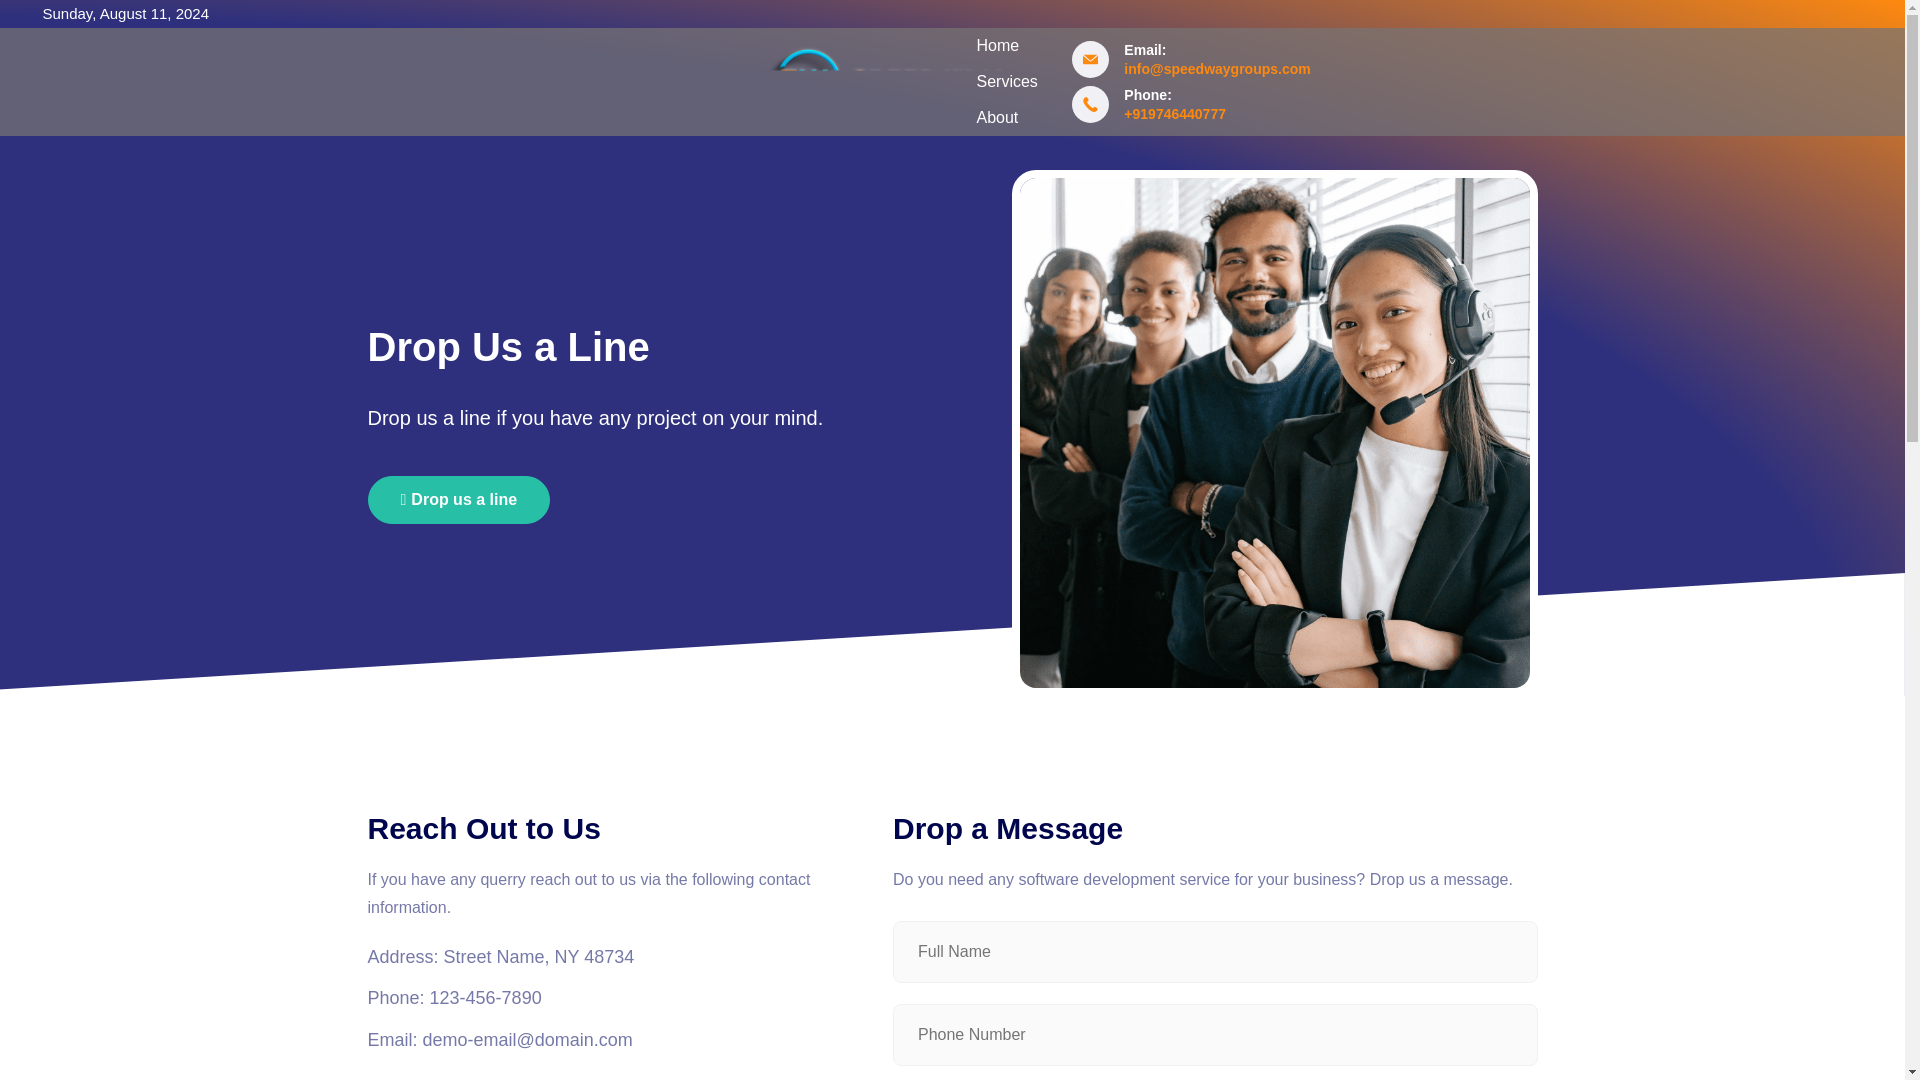 This screenshot has height=1080, width=1920. I want to click on Home, so click(996, 46).